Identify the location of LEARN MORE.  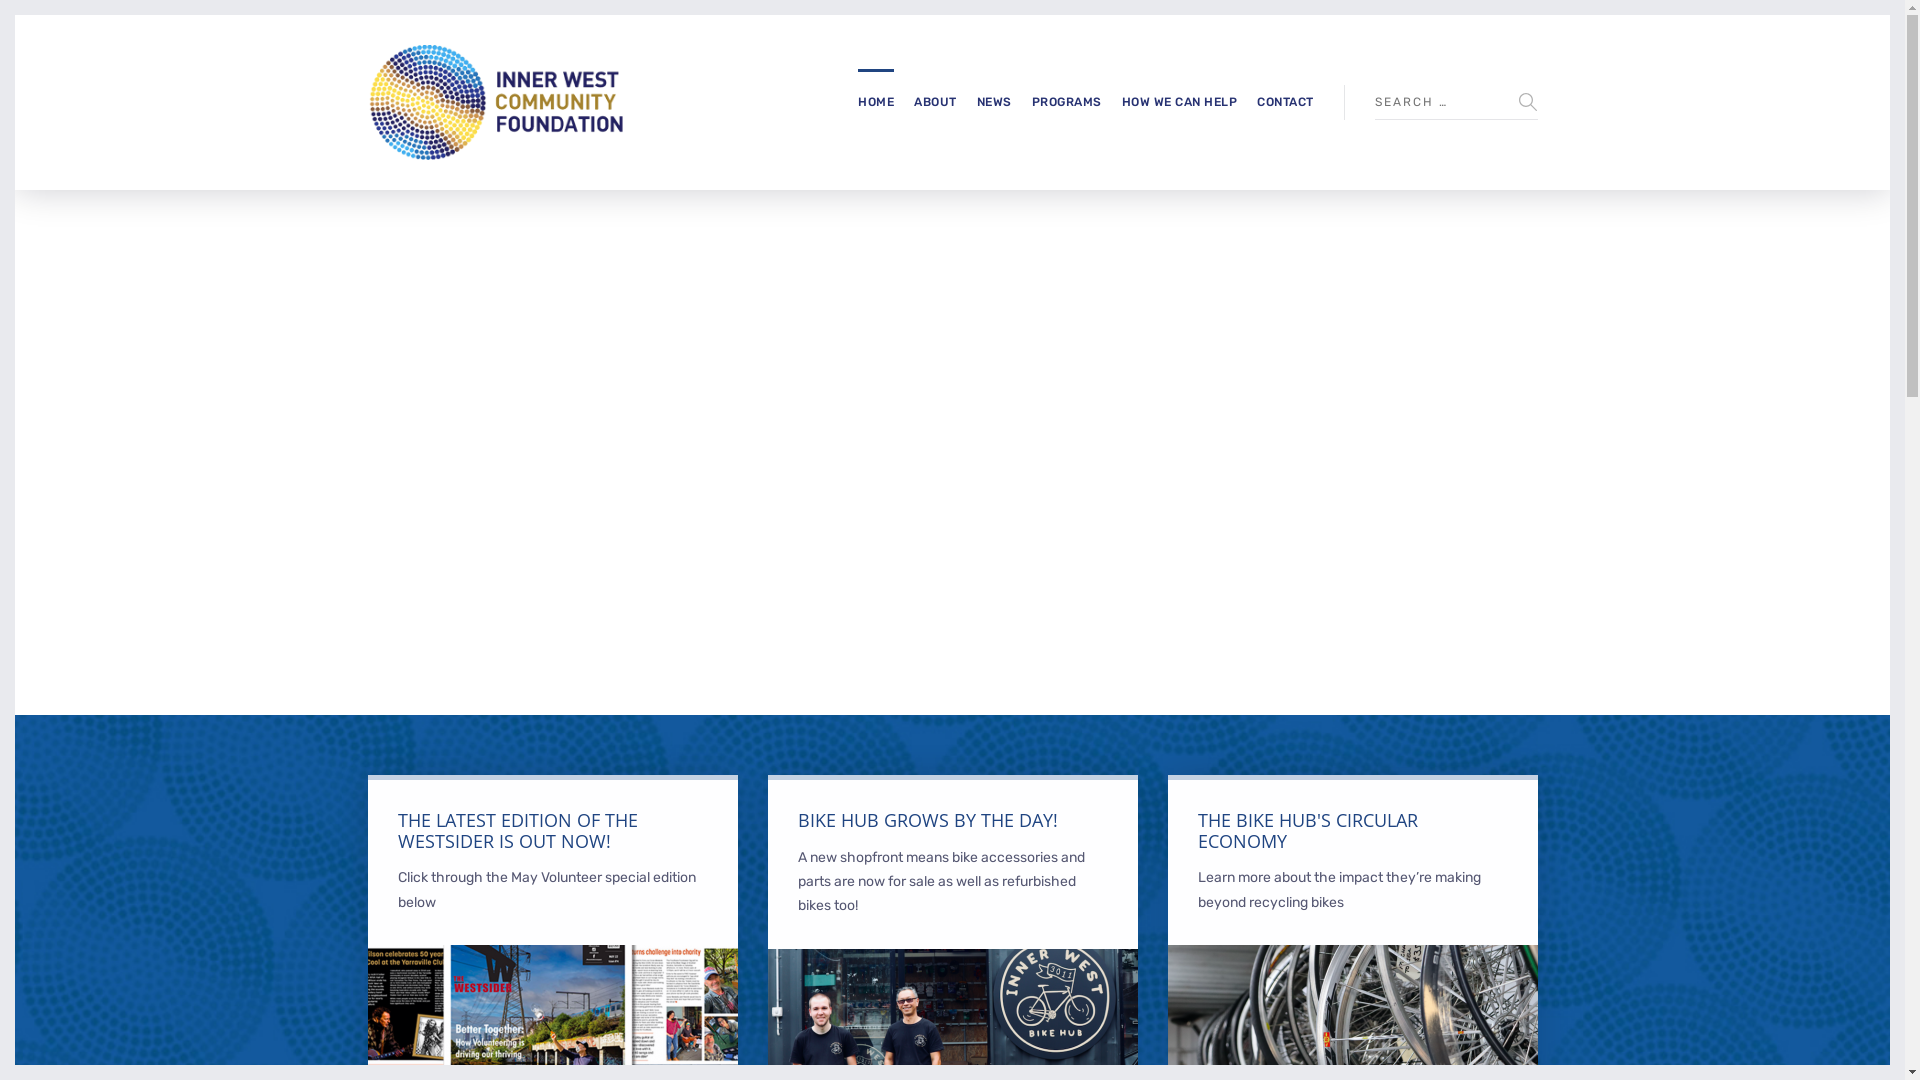
(953, 960).